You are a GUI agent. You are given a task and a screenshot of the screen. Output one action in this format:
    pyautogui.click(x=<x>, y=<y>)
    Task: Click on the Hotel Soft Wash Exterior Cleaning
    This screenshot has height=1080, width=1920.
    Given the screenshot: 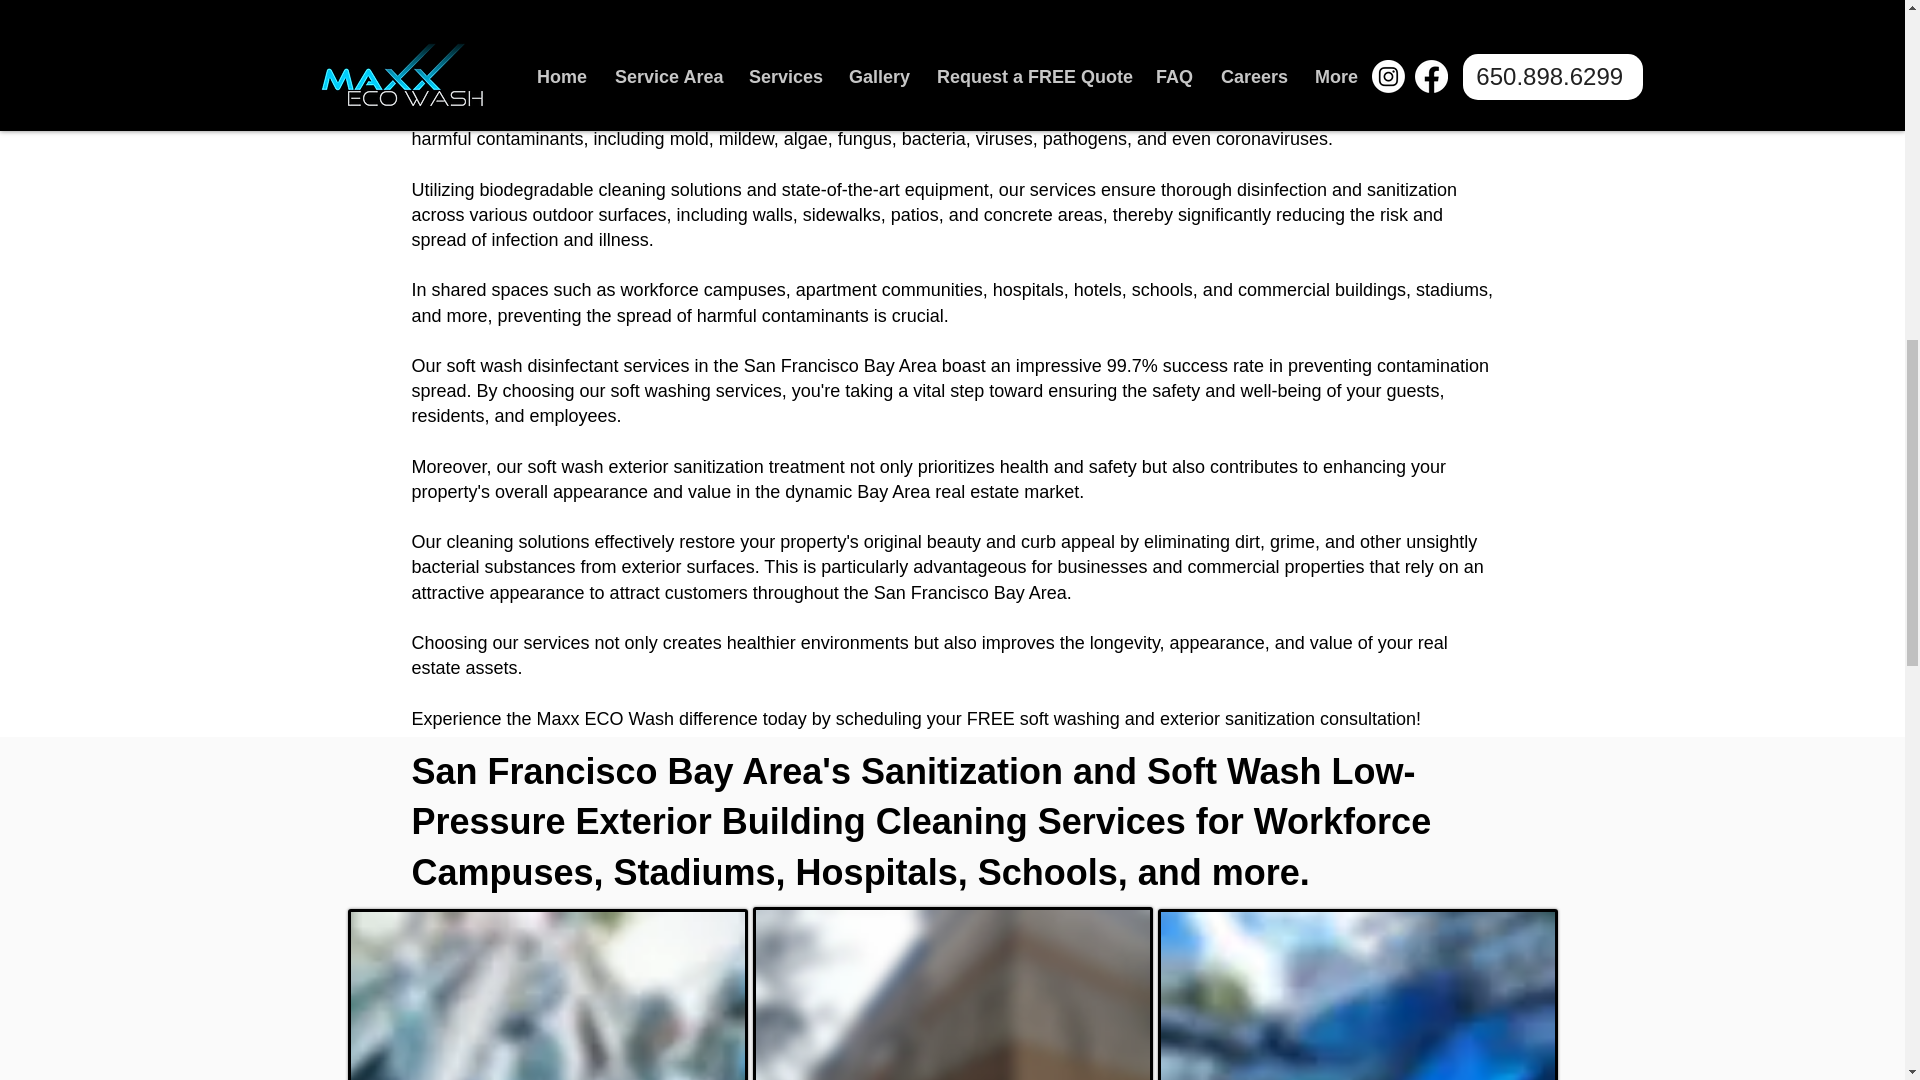 What is the action you would take?
    pyautogui.click(x=1357, y=994)
    